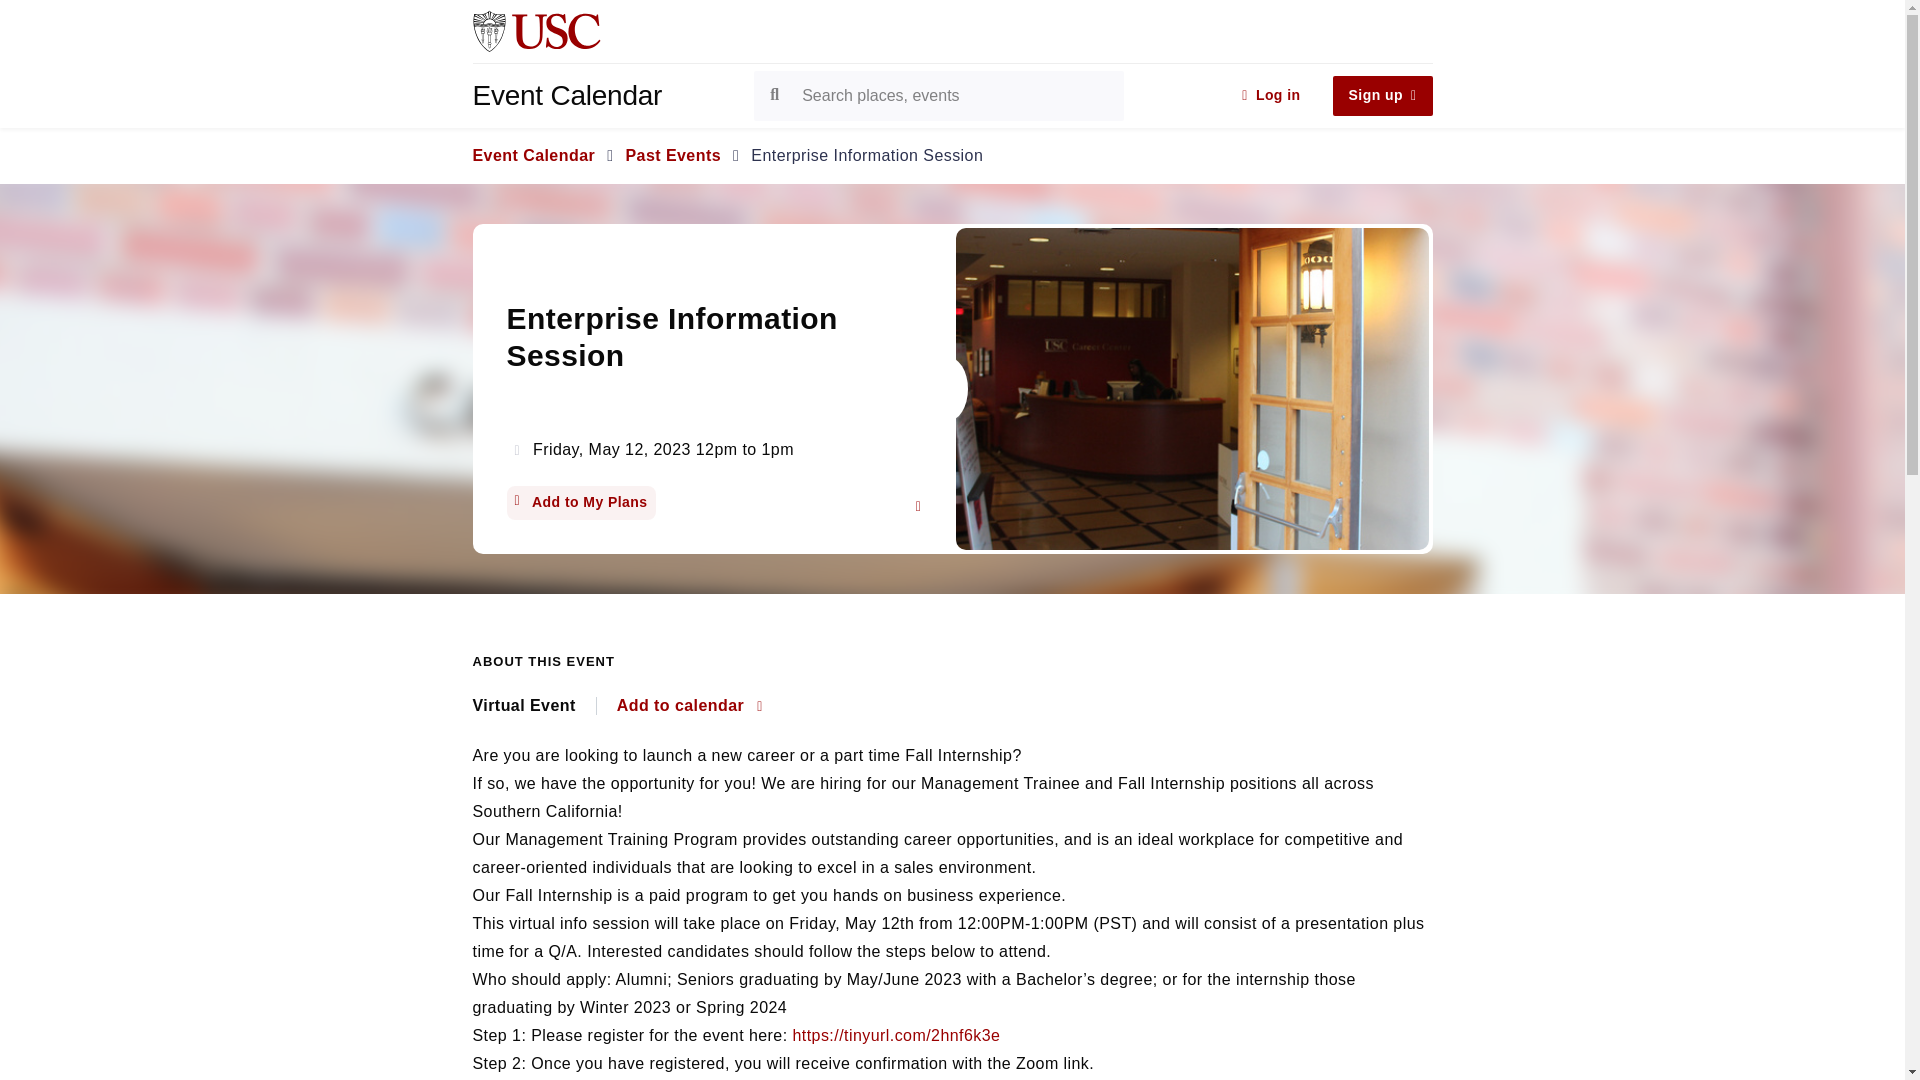  Describe the element at coordinates (534, 155) in the screenshot. I see `Event Calendar` at that location.